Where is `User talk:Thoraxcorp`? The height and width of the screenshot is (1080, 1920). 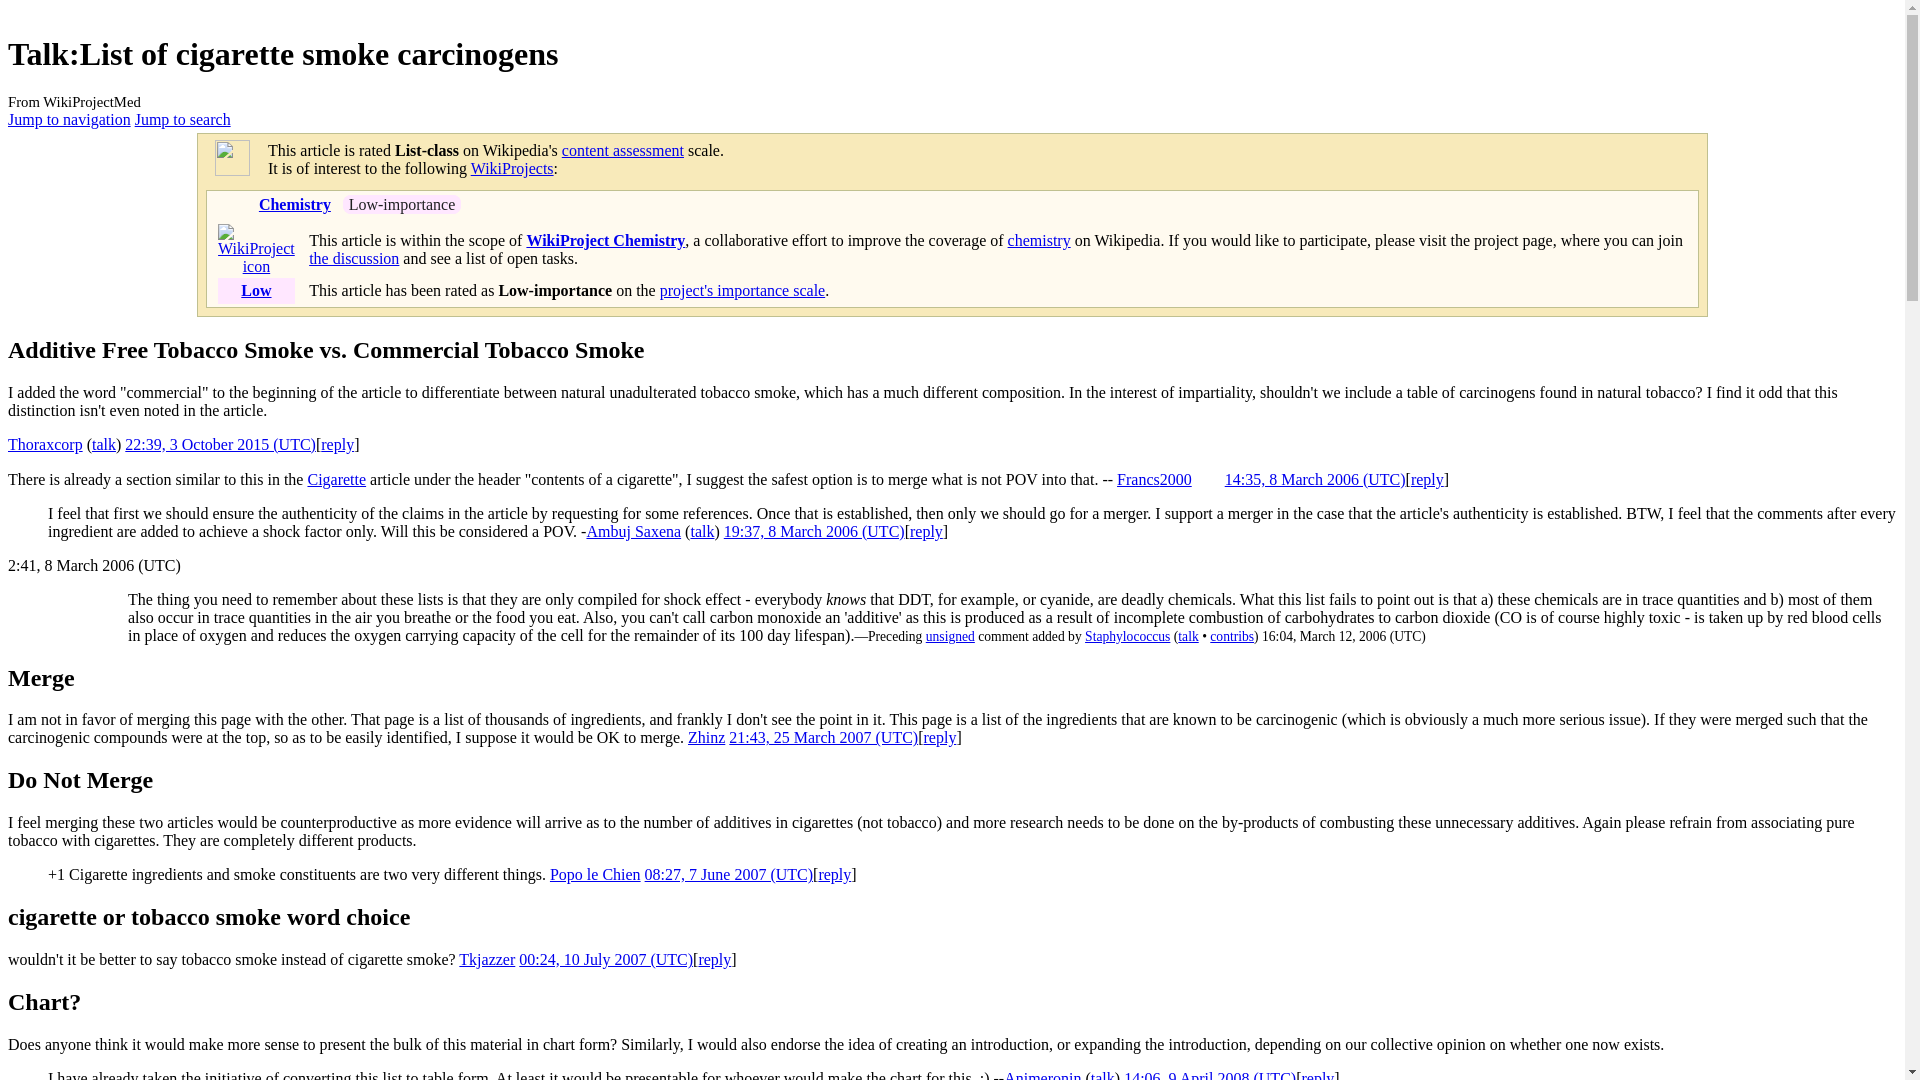 User talk:Thoraxcorp is located at coordinates (104, 444).